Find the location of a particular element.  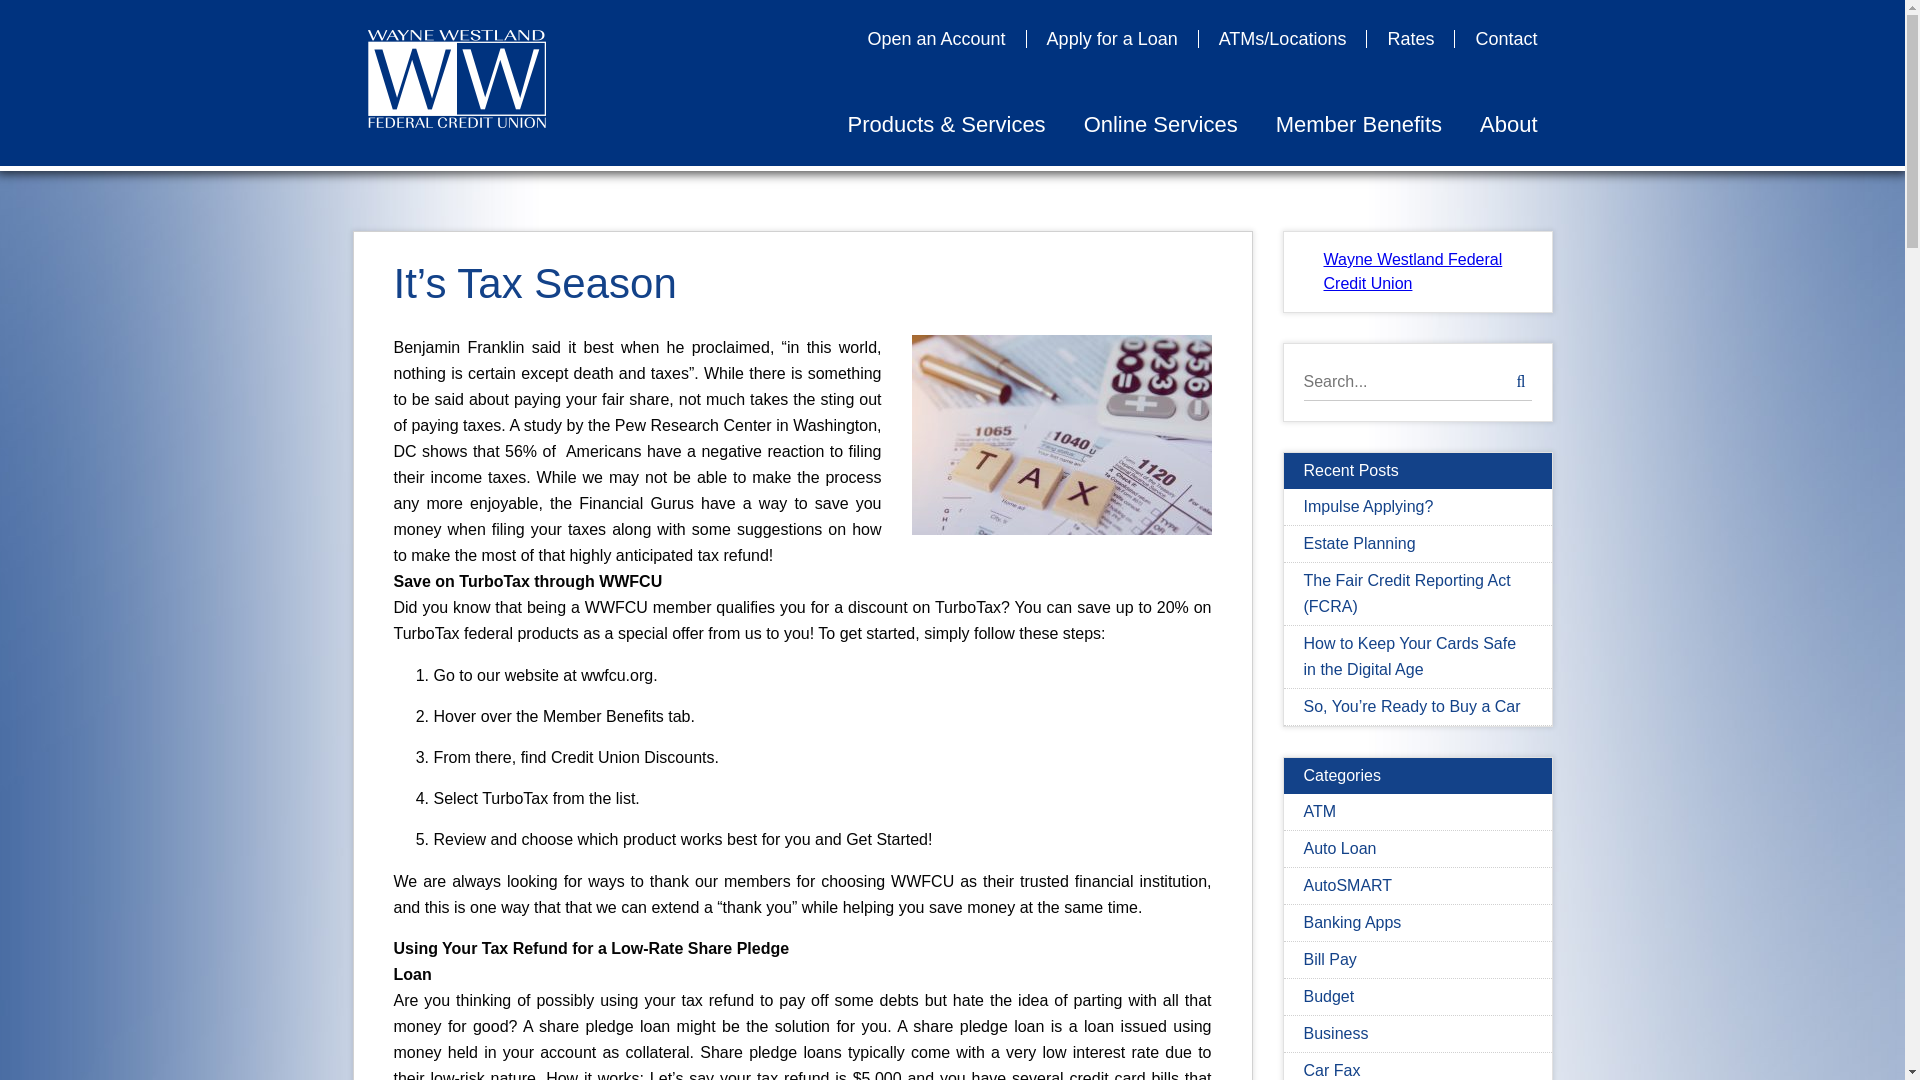

Apply for a Loan is located at coordinates (1112, 38).